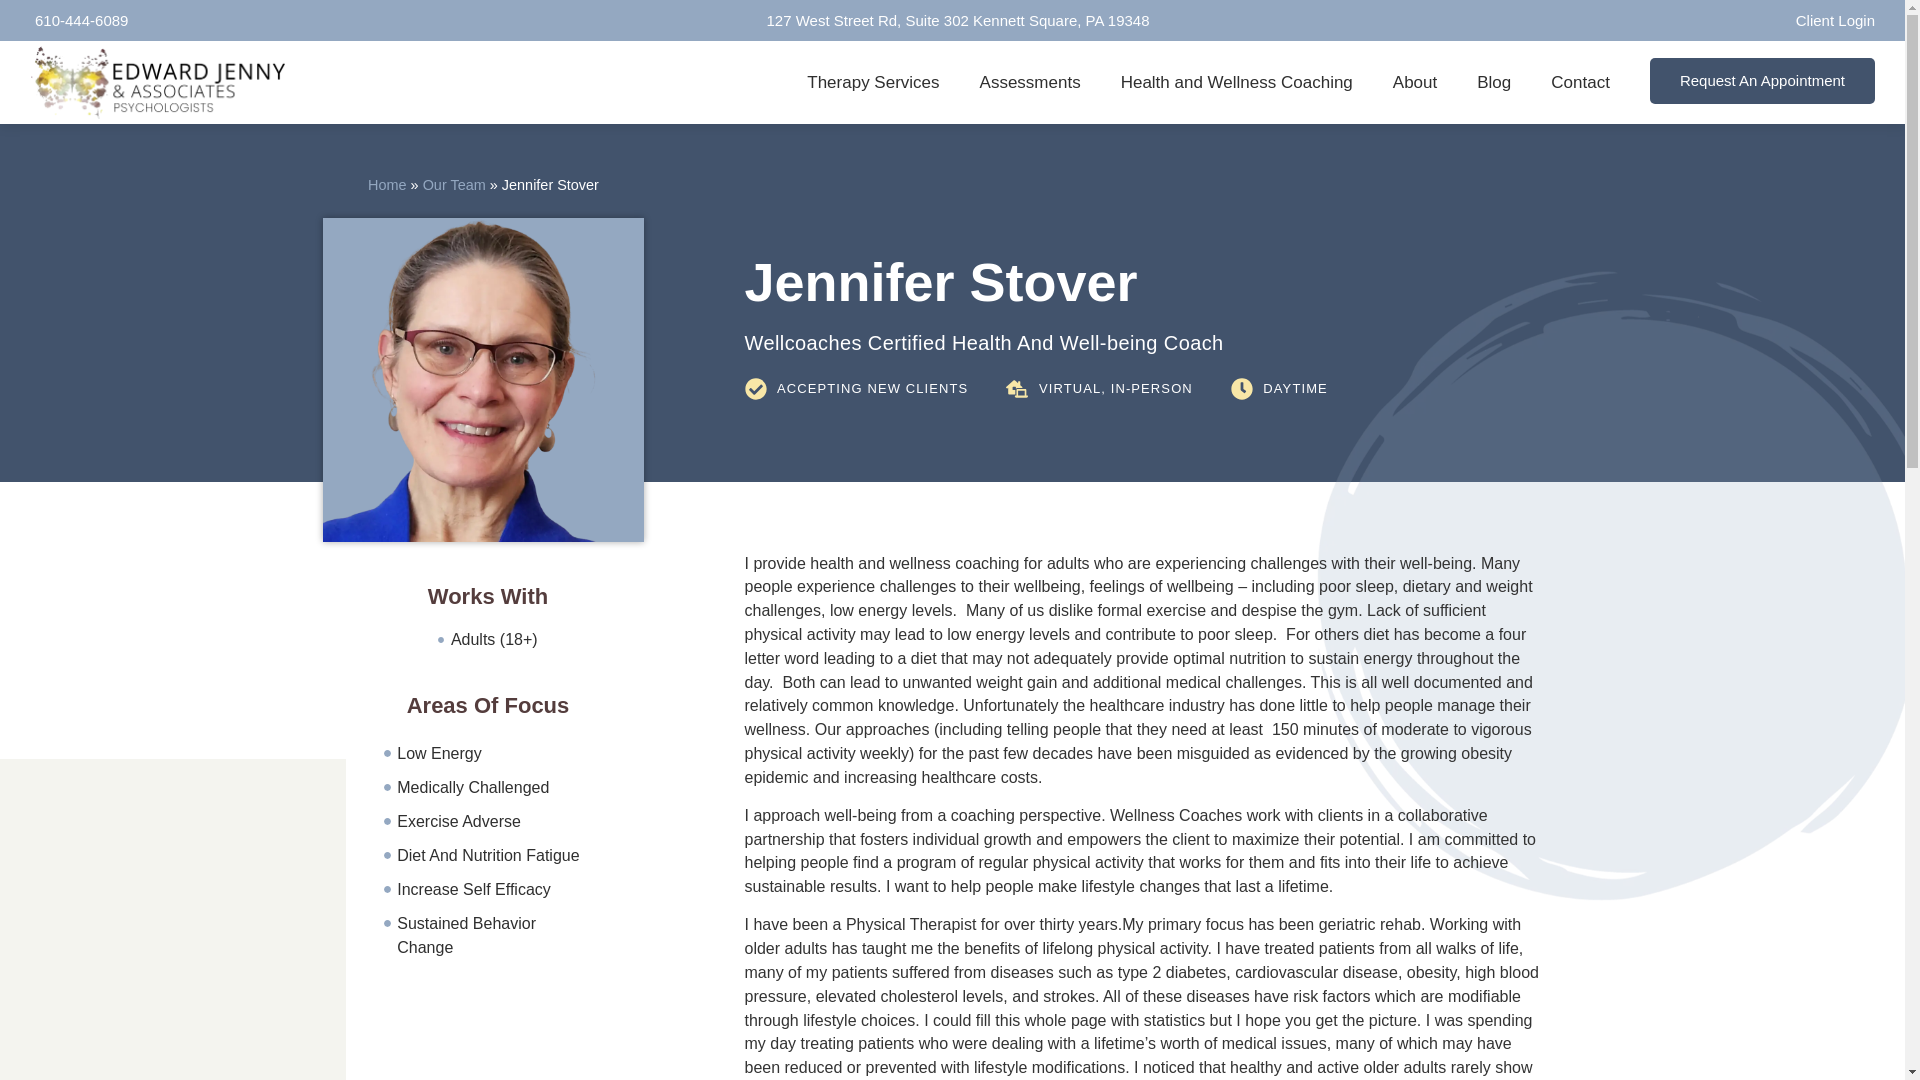  I want to click on Contact, so click(1580, 83).